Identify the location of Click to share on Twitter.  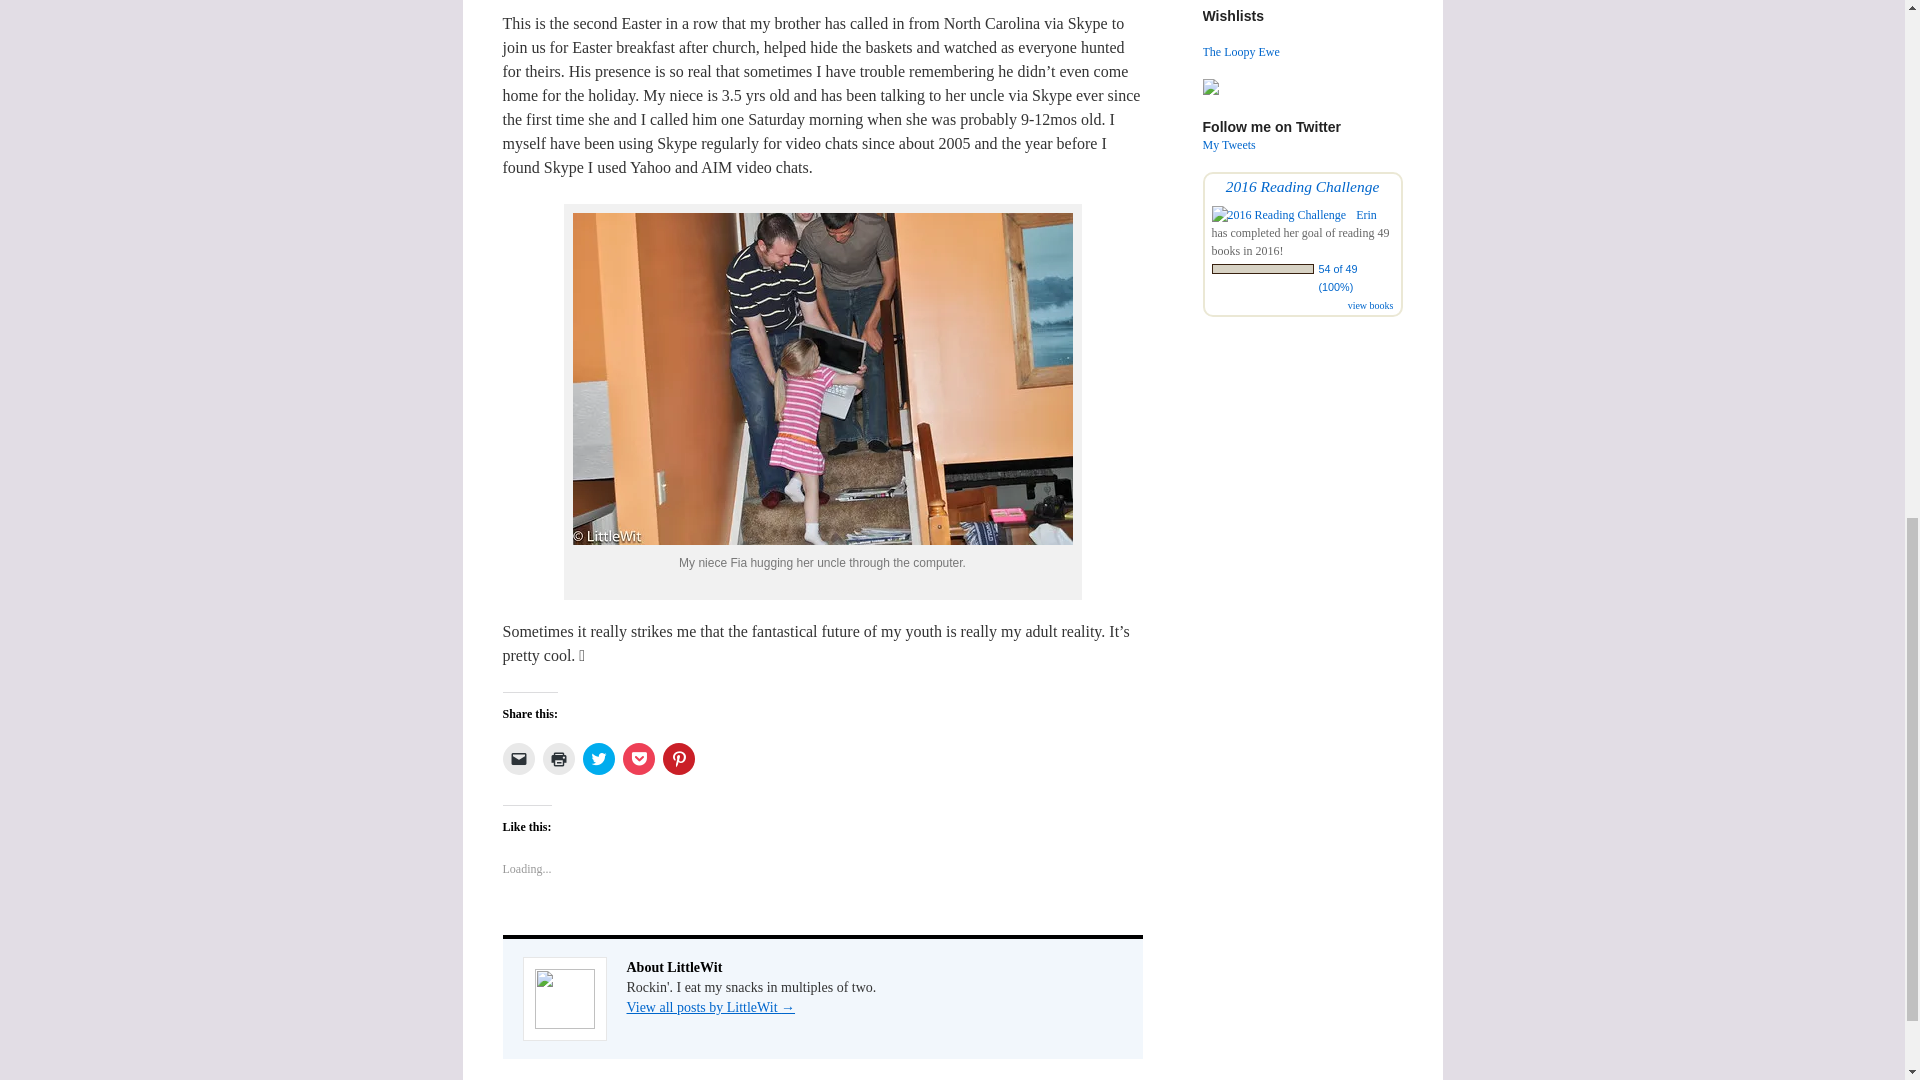
(598, 759).